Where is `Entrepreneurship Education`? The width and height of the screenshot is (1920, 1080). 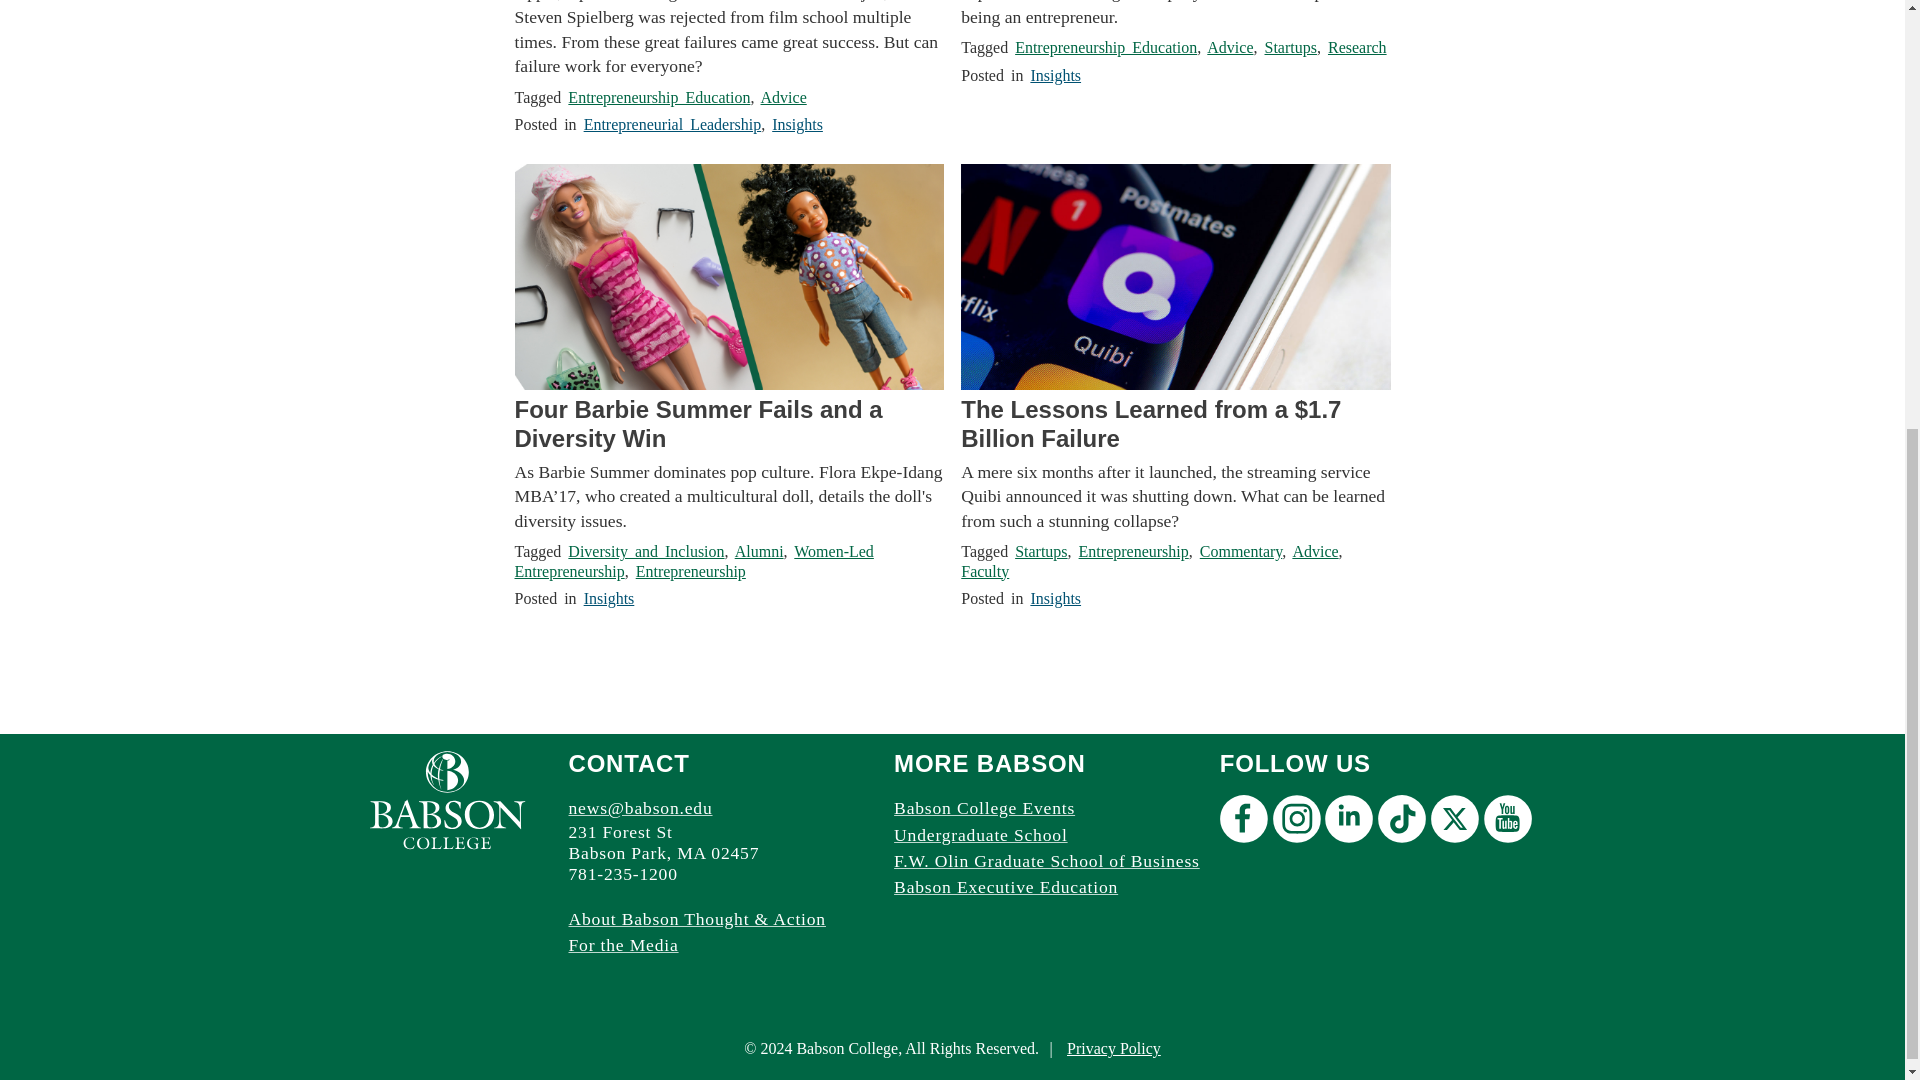
Entrepreneurship Education is located at coordinates (659, 96).